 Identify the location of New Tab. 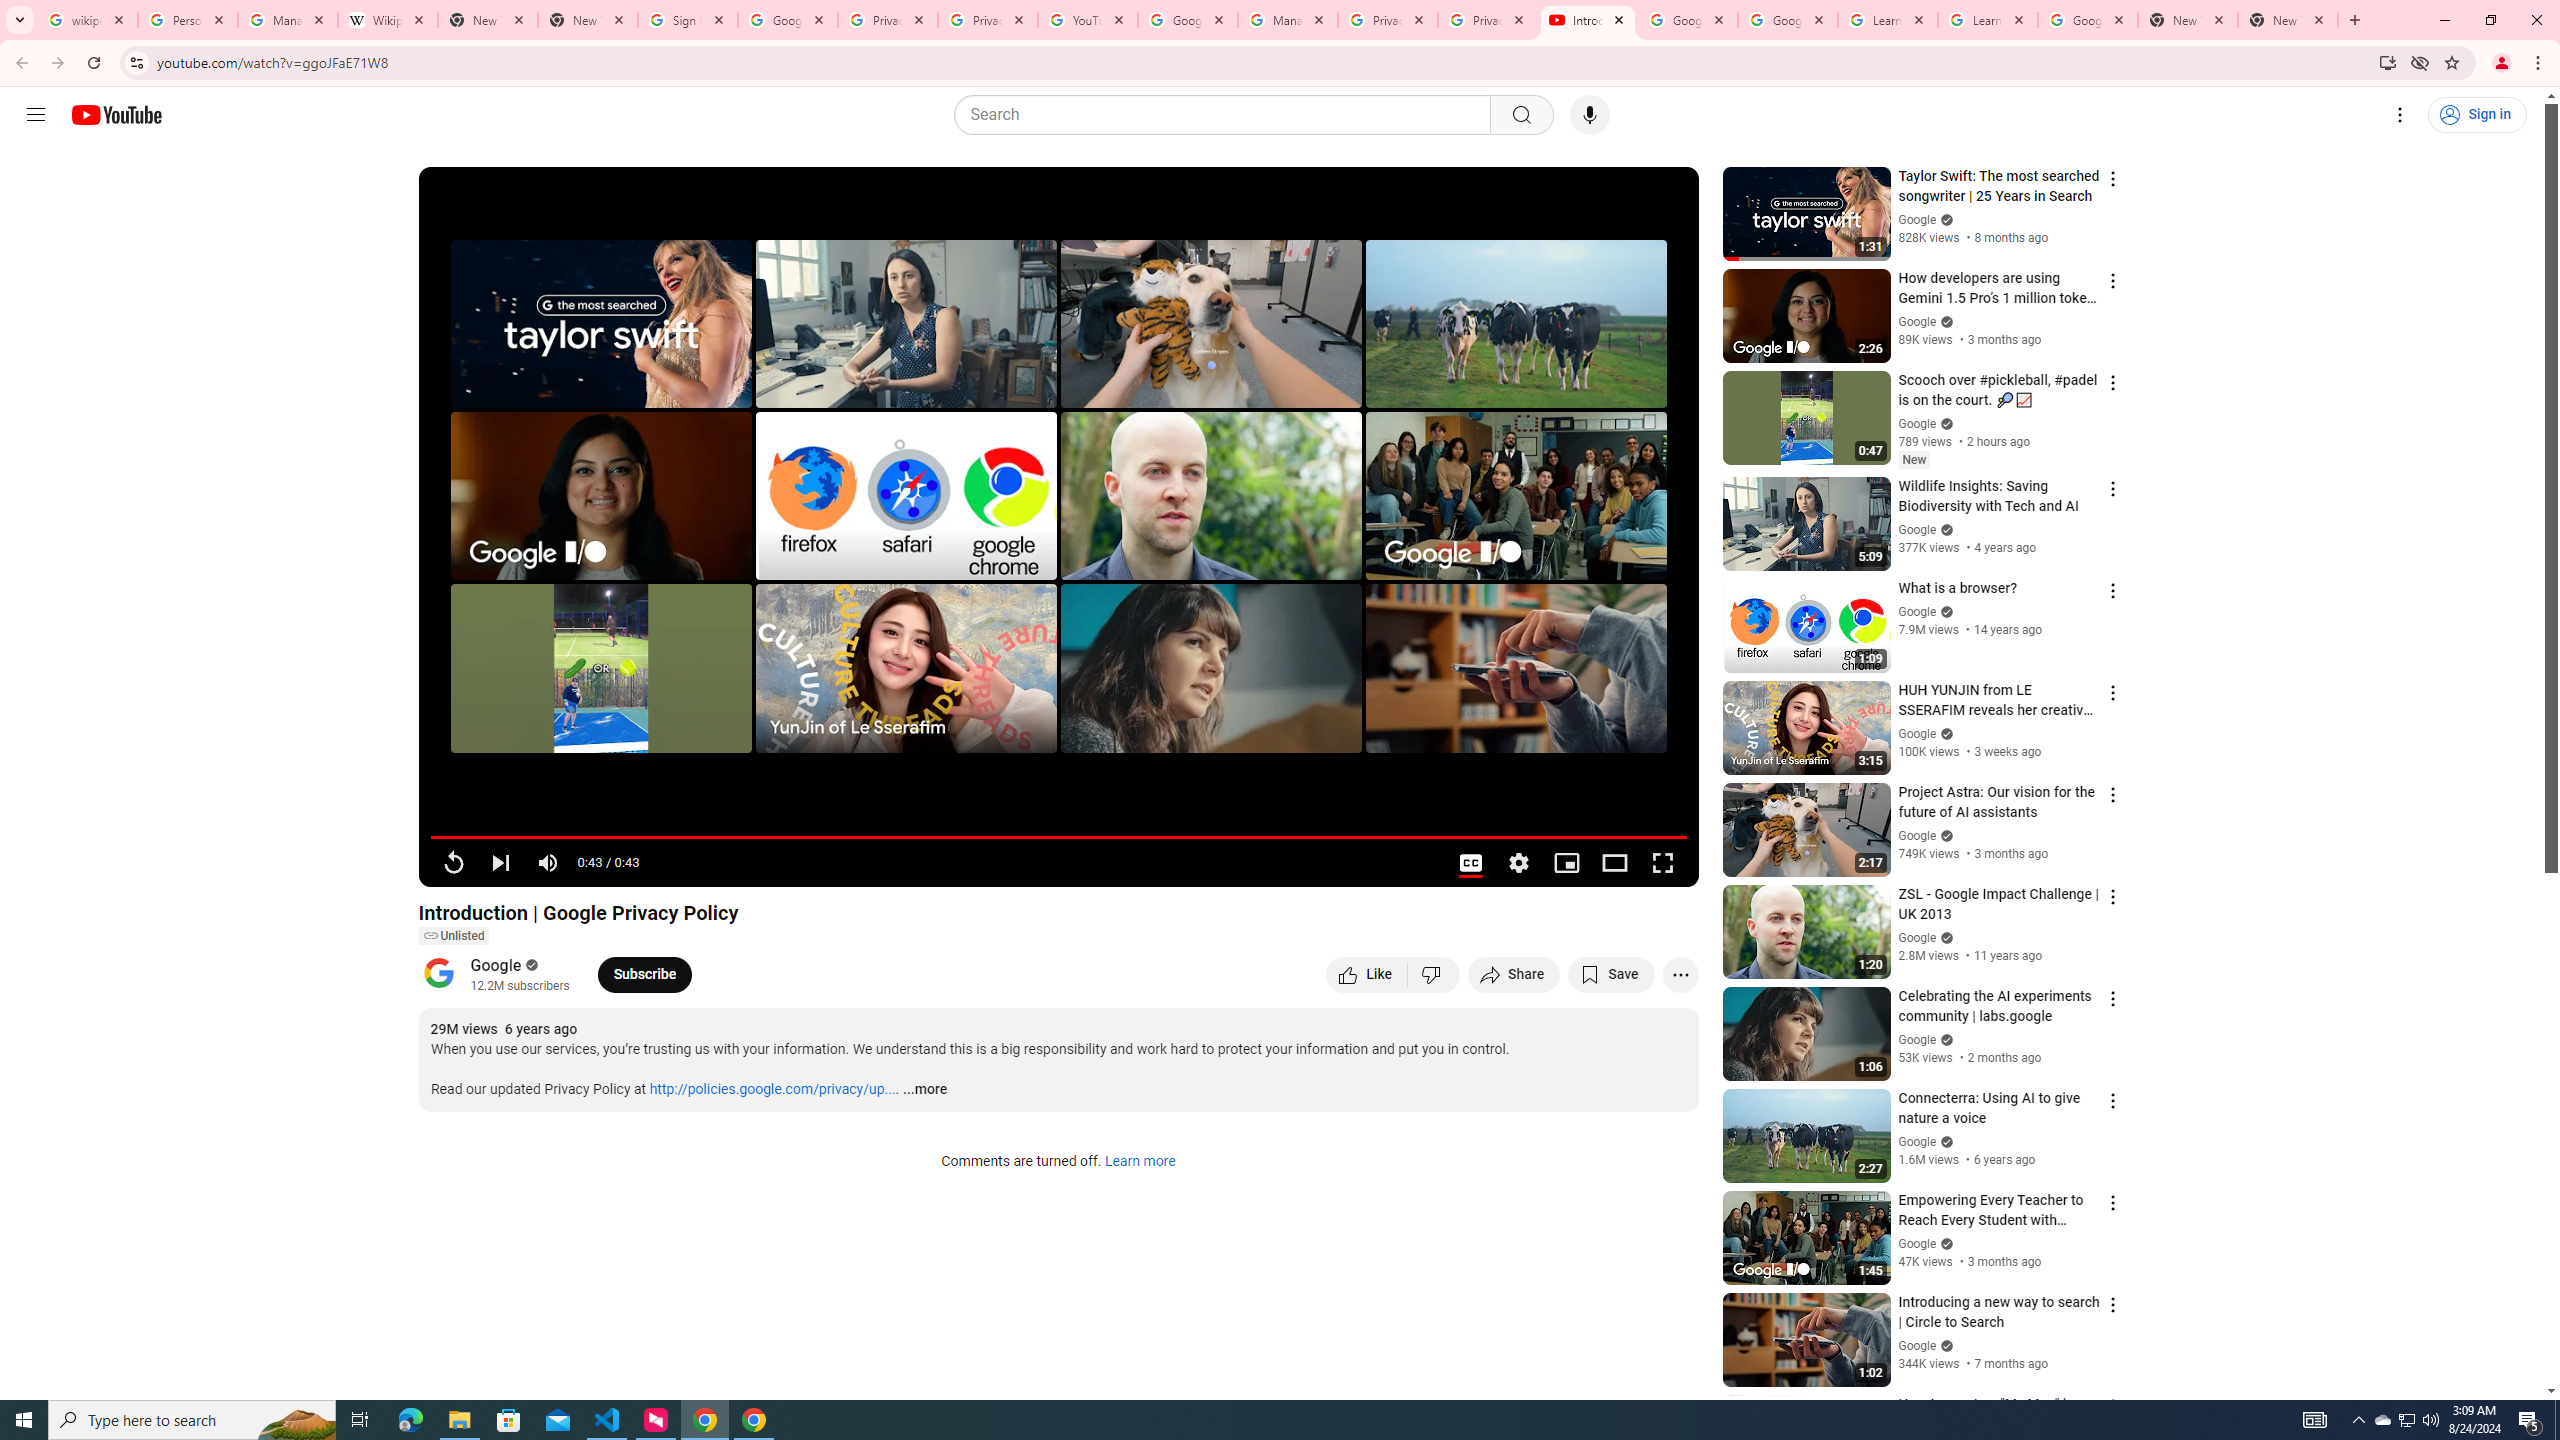
(588, 20).